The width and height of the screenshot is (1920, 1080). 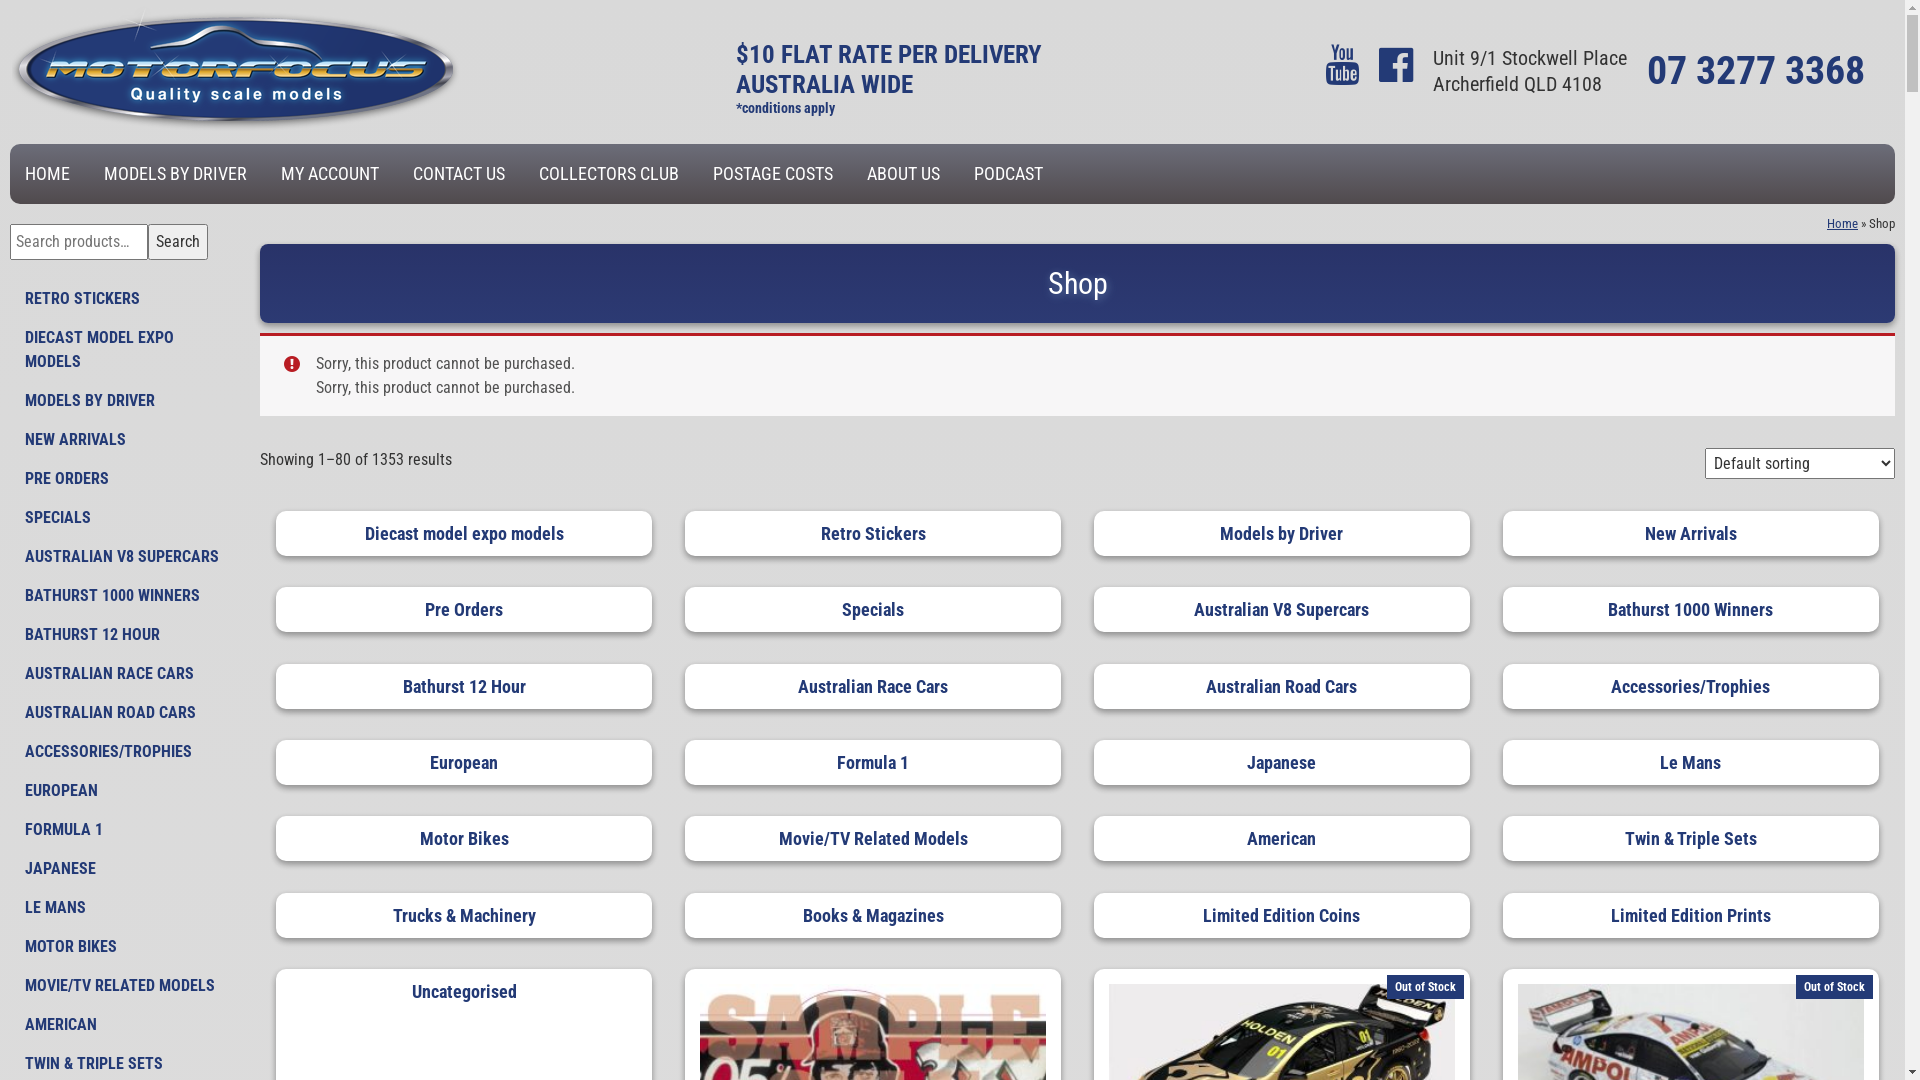 What do you see at coordinates (176, 174) in the screenshot?
I see `MODELS BY DRIVER` at bounding box center [176, 174].